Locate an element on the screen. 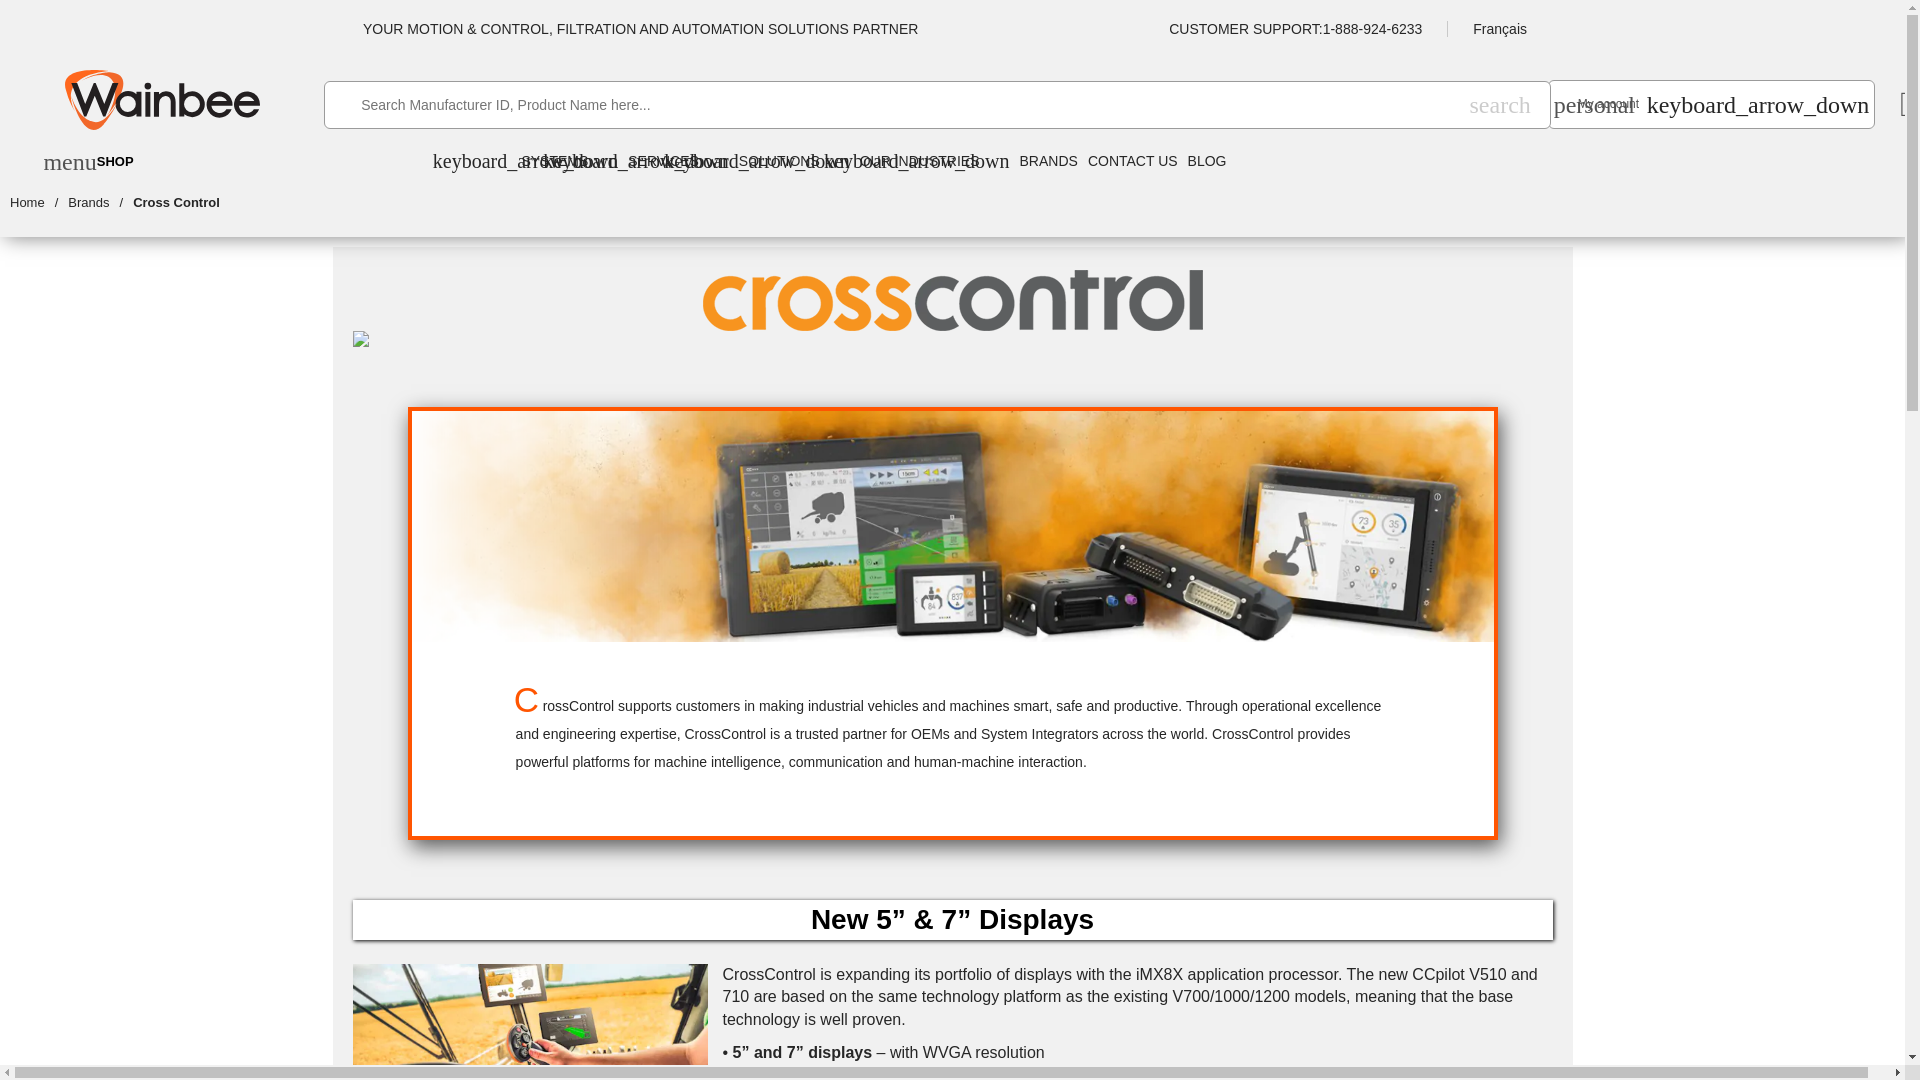 The image size is (1920, 1080). SERVICES is located at coordinates (1500, 104).